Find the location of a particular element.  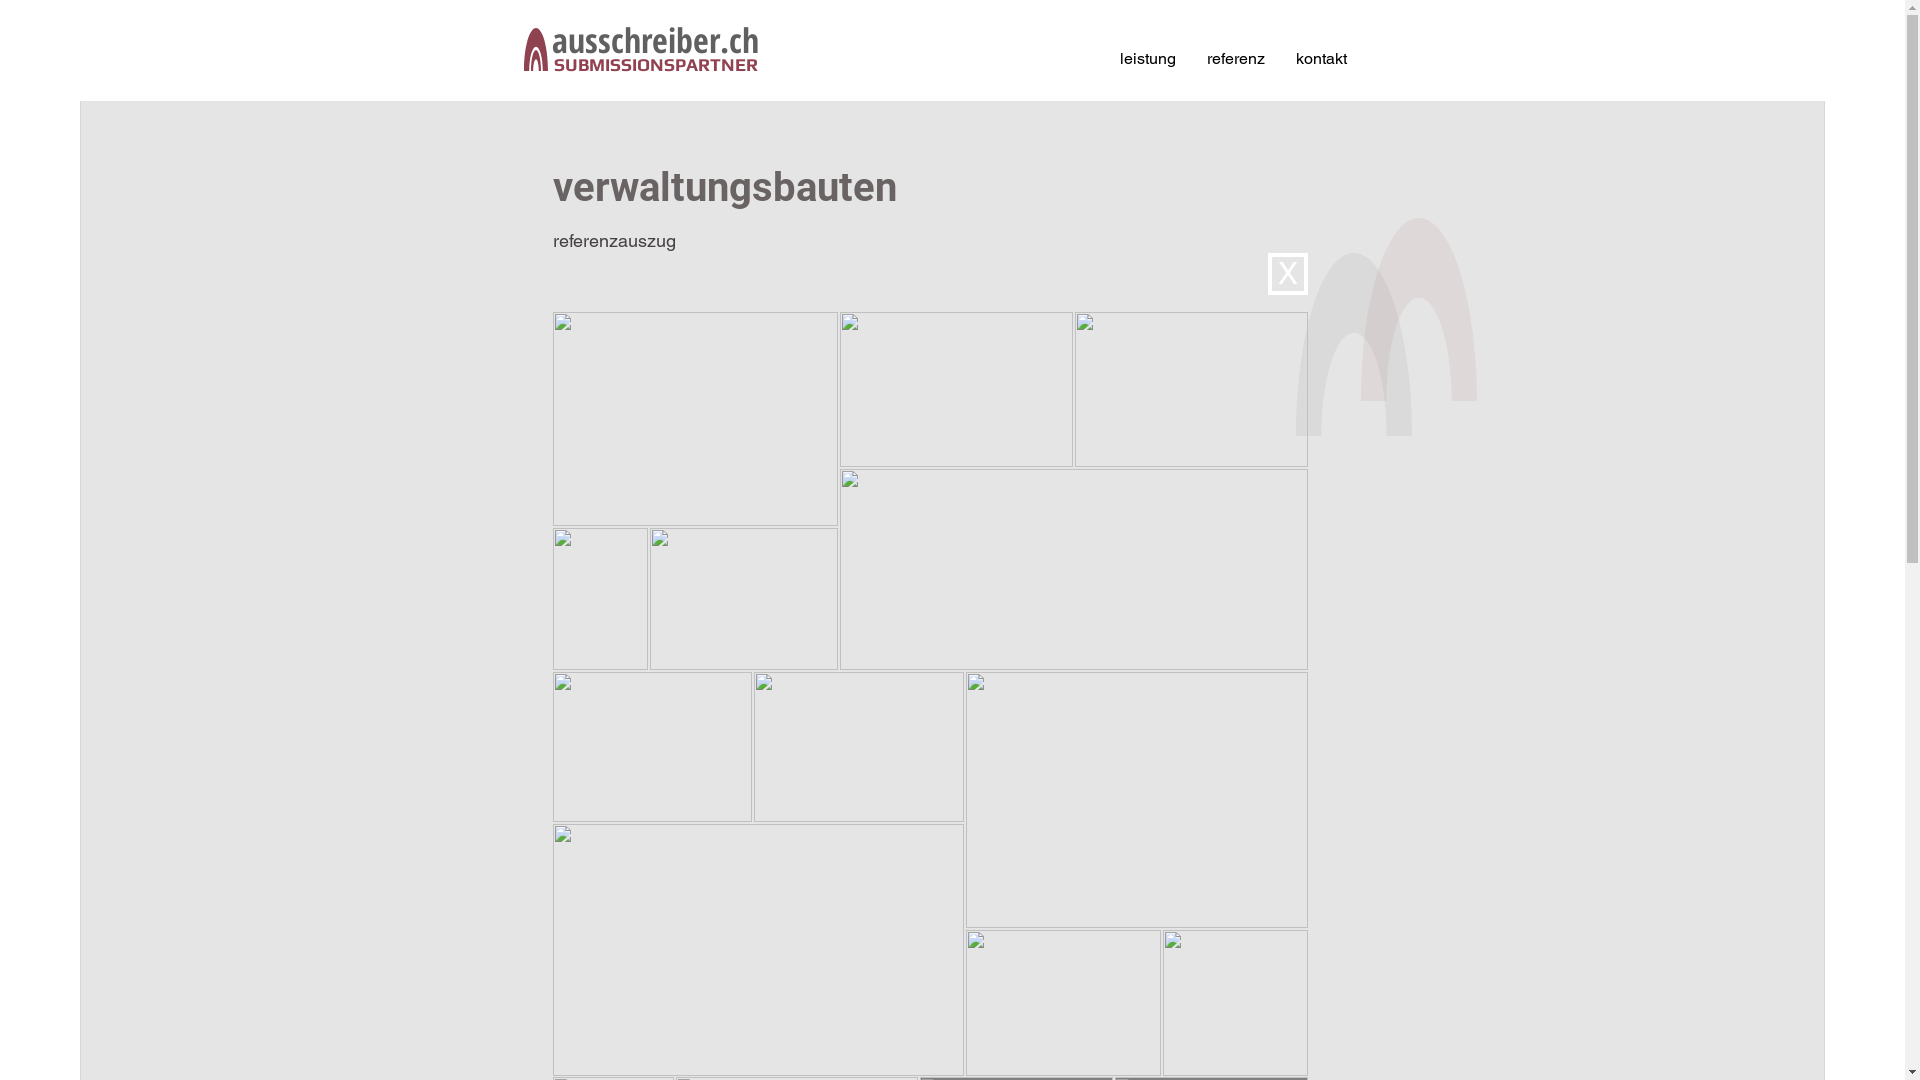

kontakt is located at coordinates (1321, 59).